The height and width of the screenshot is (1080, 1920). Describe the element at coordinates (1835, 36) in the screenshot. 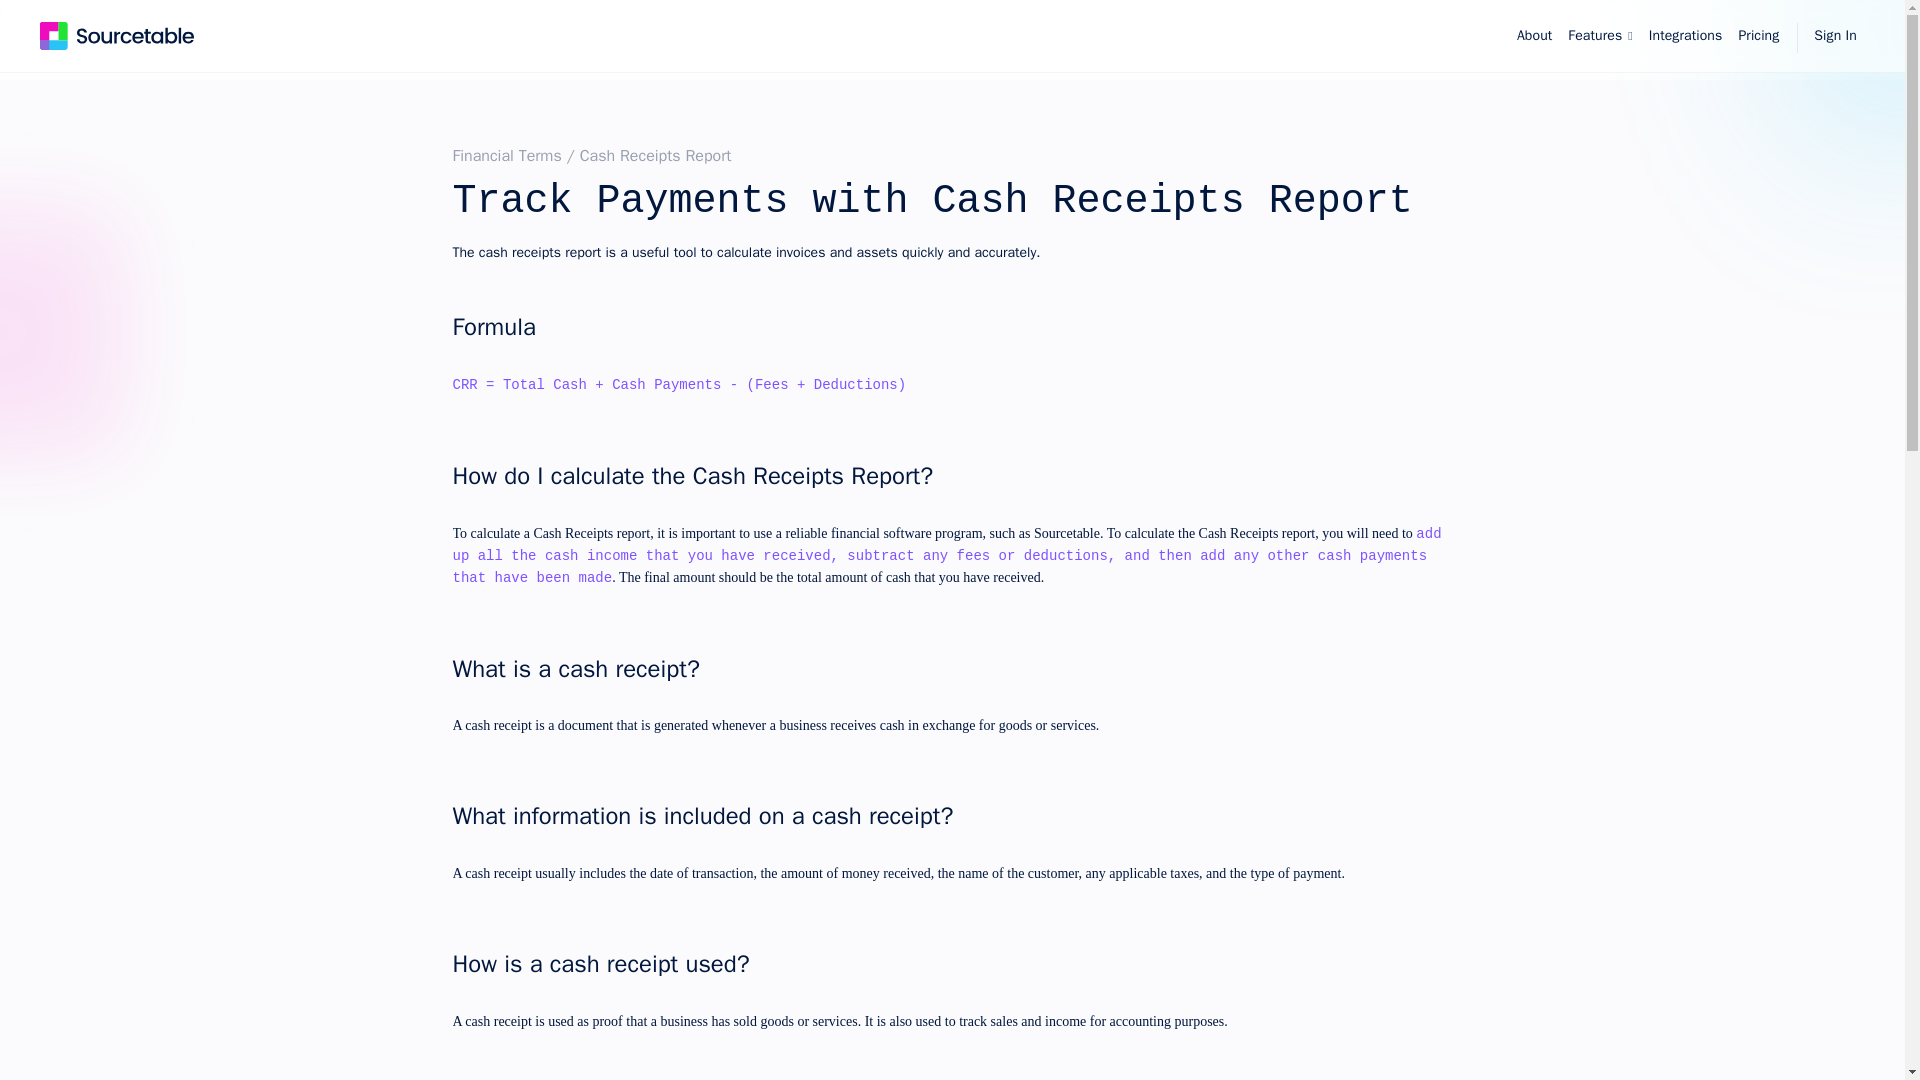

I see `Sign In` at that location.